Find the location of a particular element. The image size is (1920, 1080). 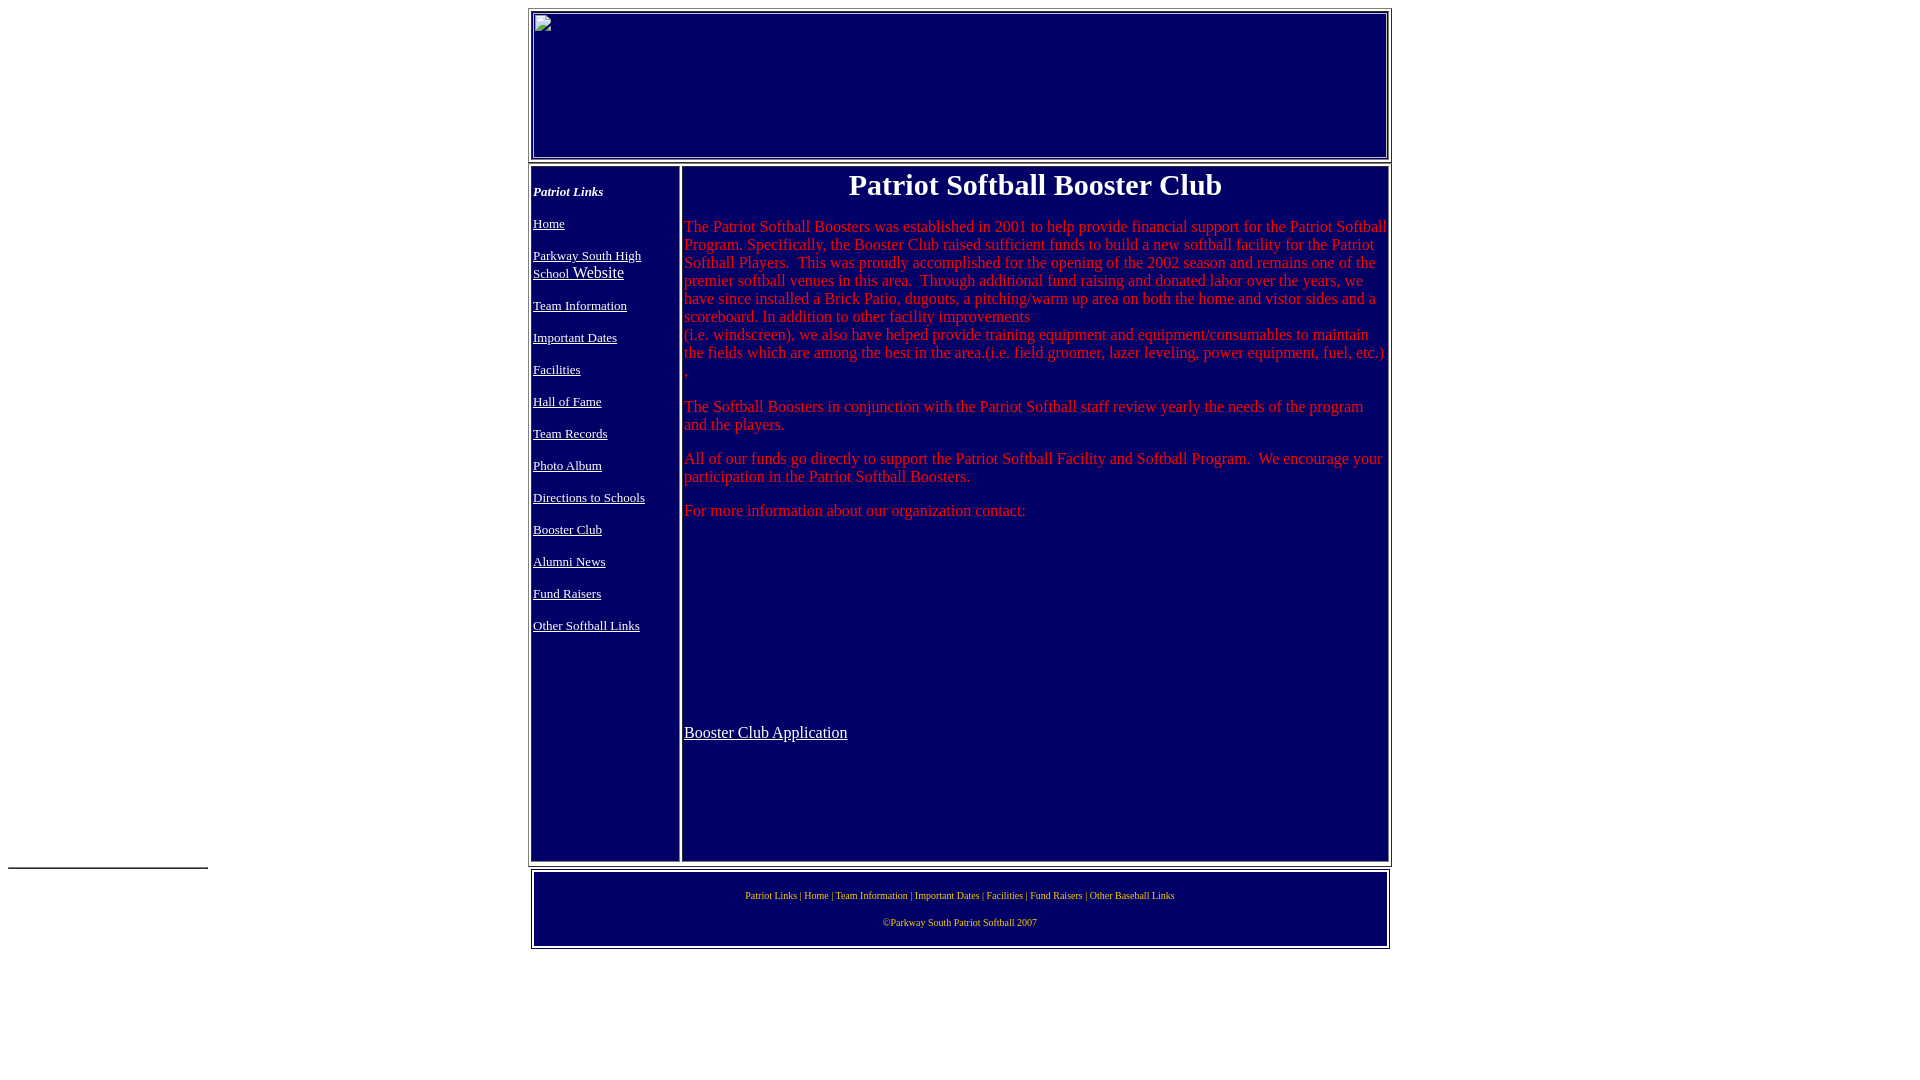

Alumni News is located at coordinates (570, 562).